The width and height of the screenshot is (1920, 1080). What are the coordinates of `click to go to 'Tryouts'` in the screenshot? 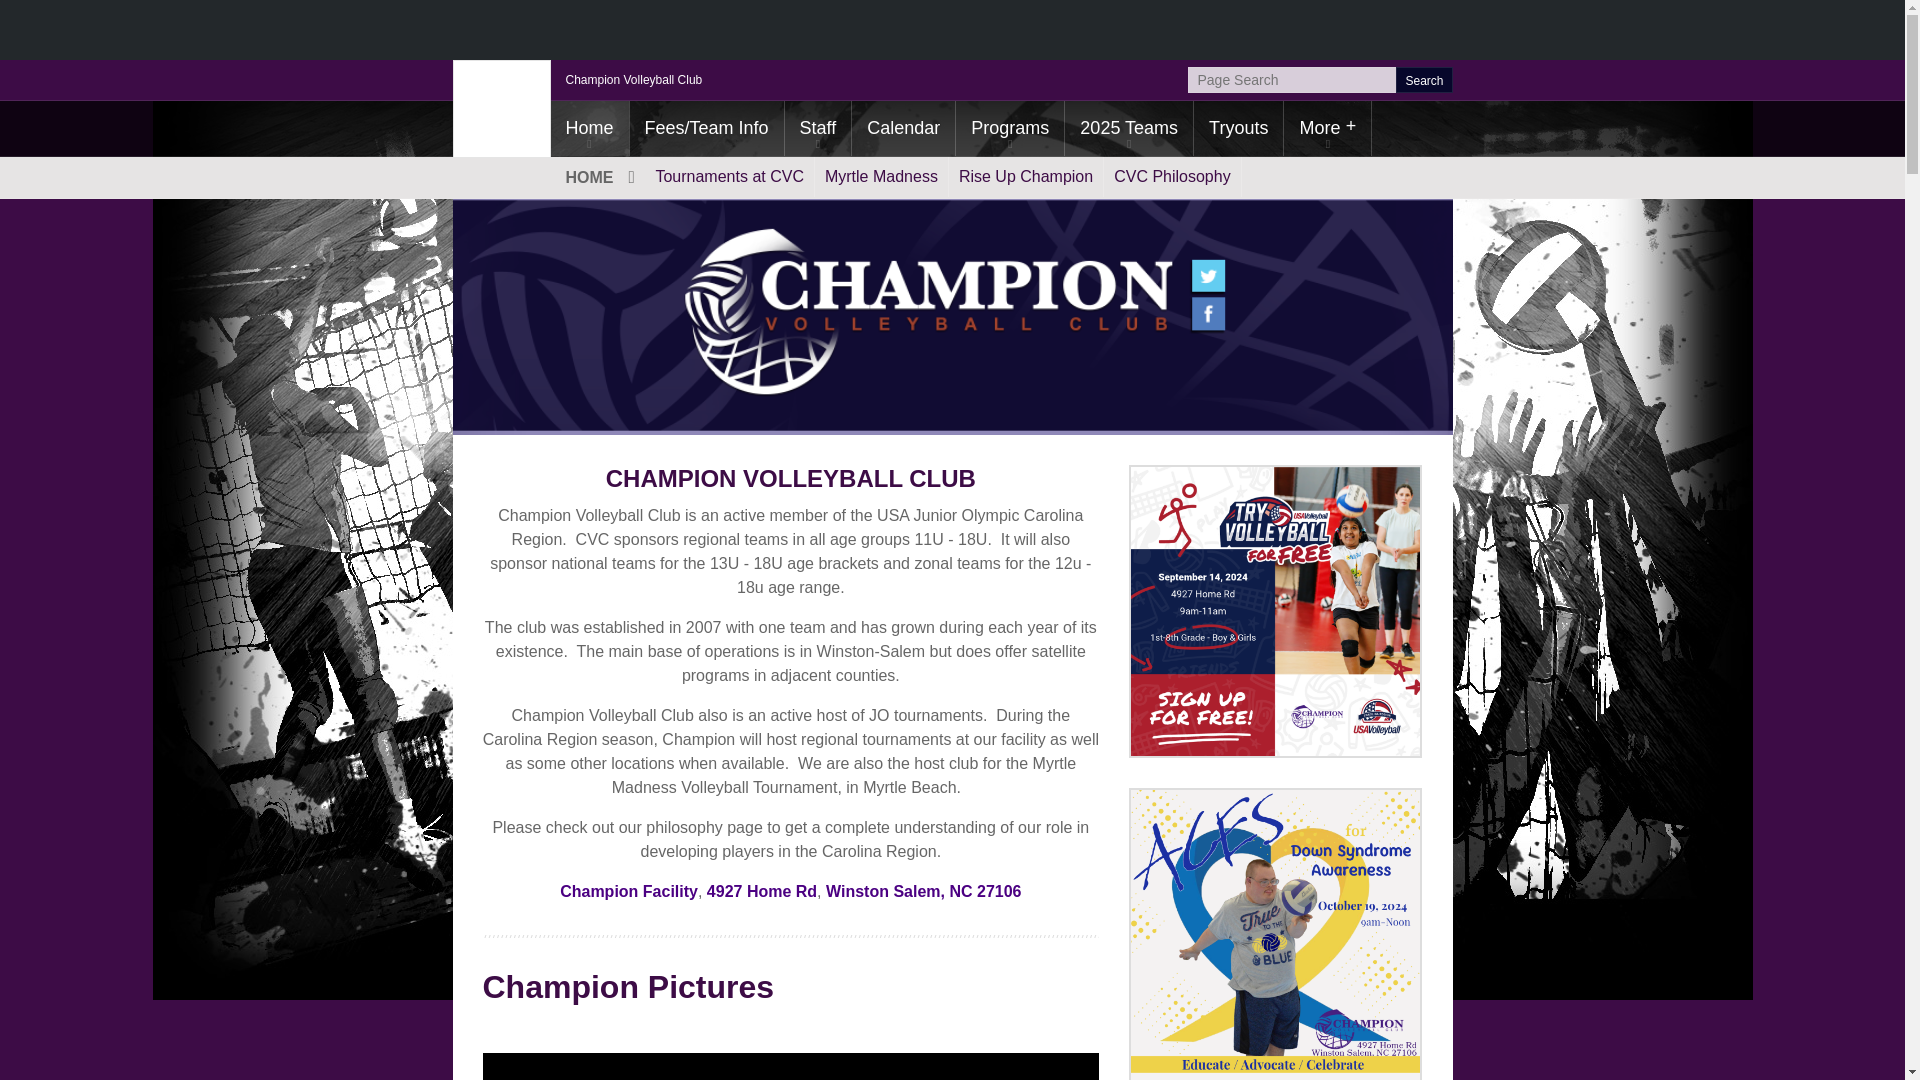 It's located at (1238, 128).